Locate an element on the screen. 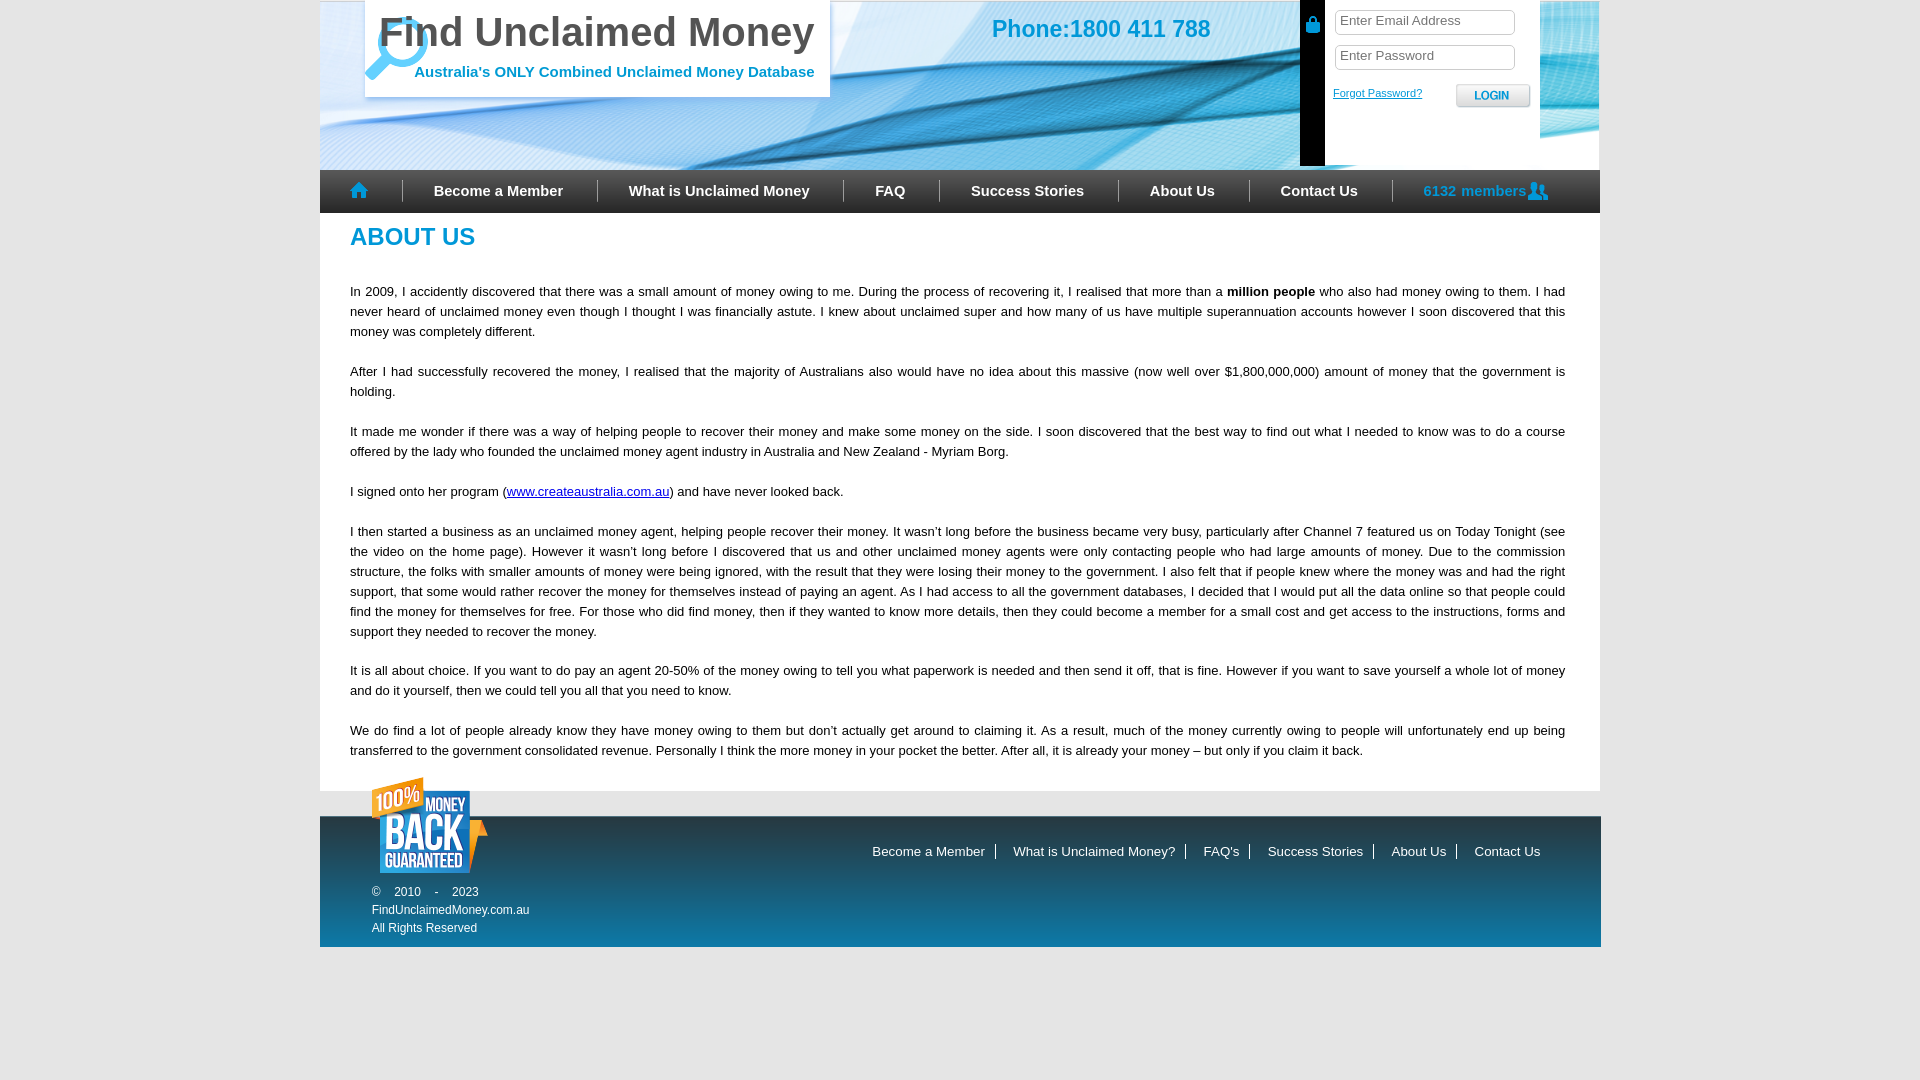 This screenshot has height=1080, width=1920. 6132
members is located at coordinates (1486, 192).